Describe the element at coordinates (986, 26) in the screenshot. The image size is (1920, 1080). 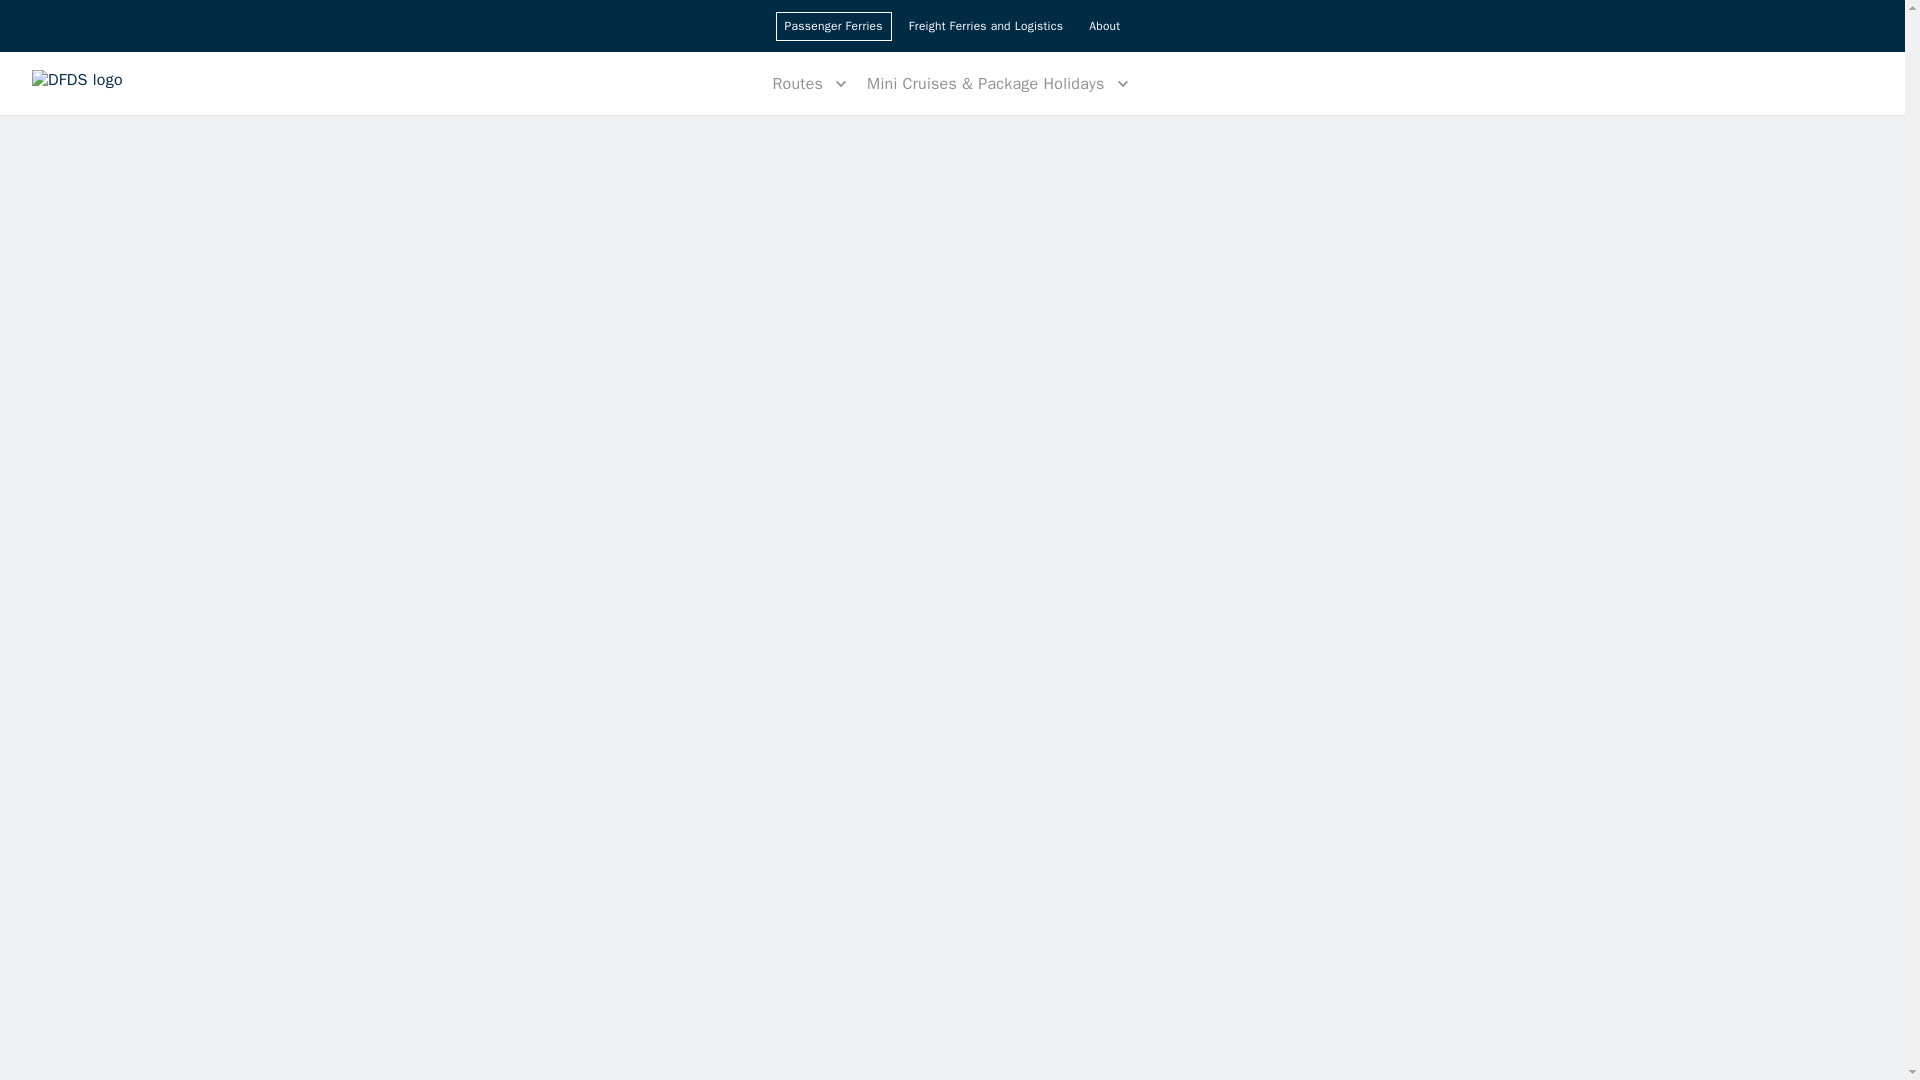
I see `Freight Ferries and Logistics` at that location.